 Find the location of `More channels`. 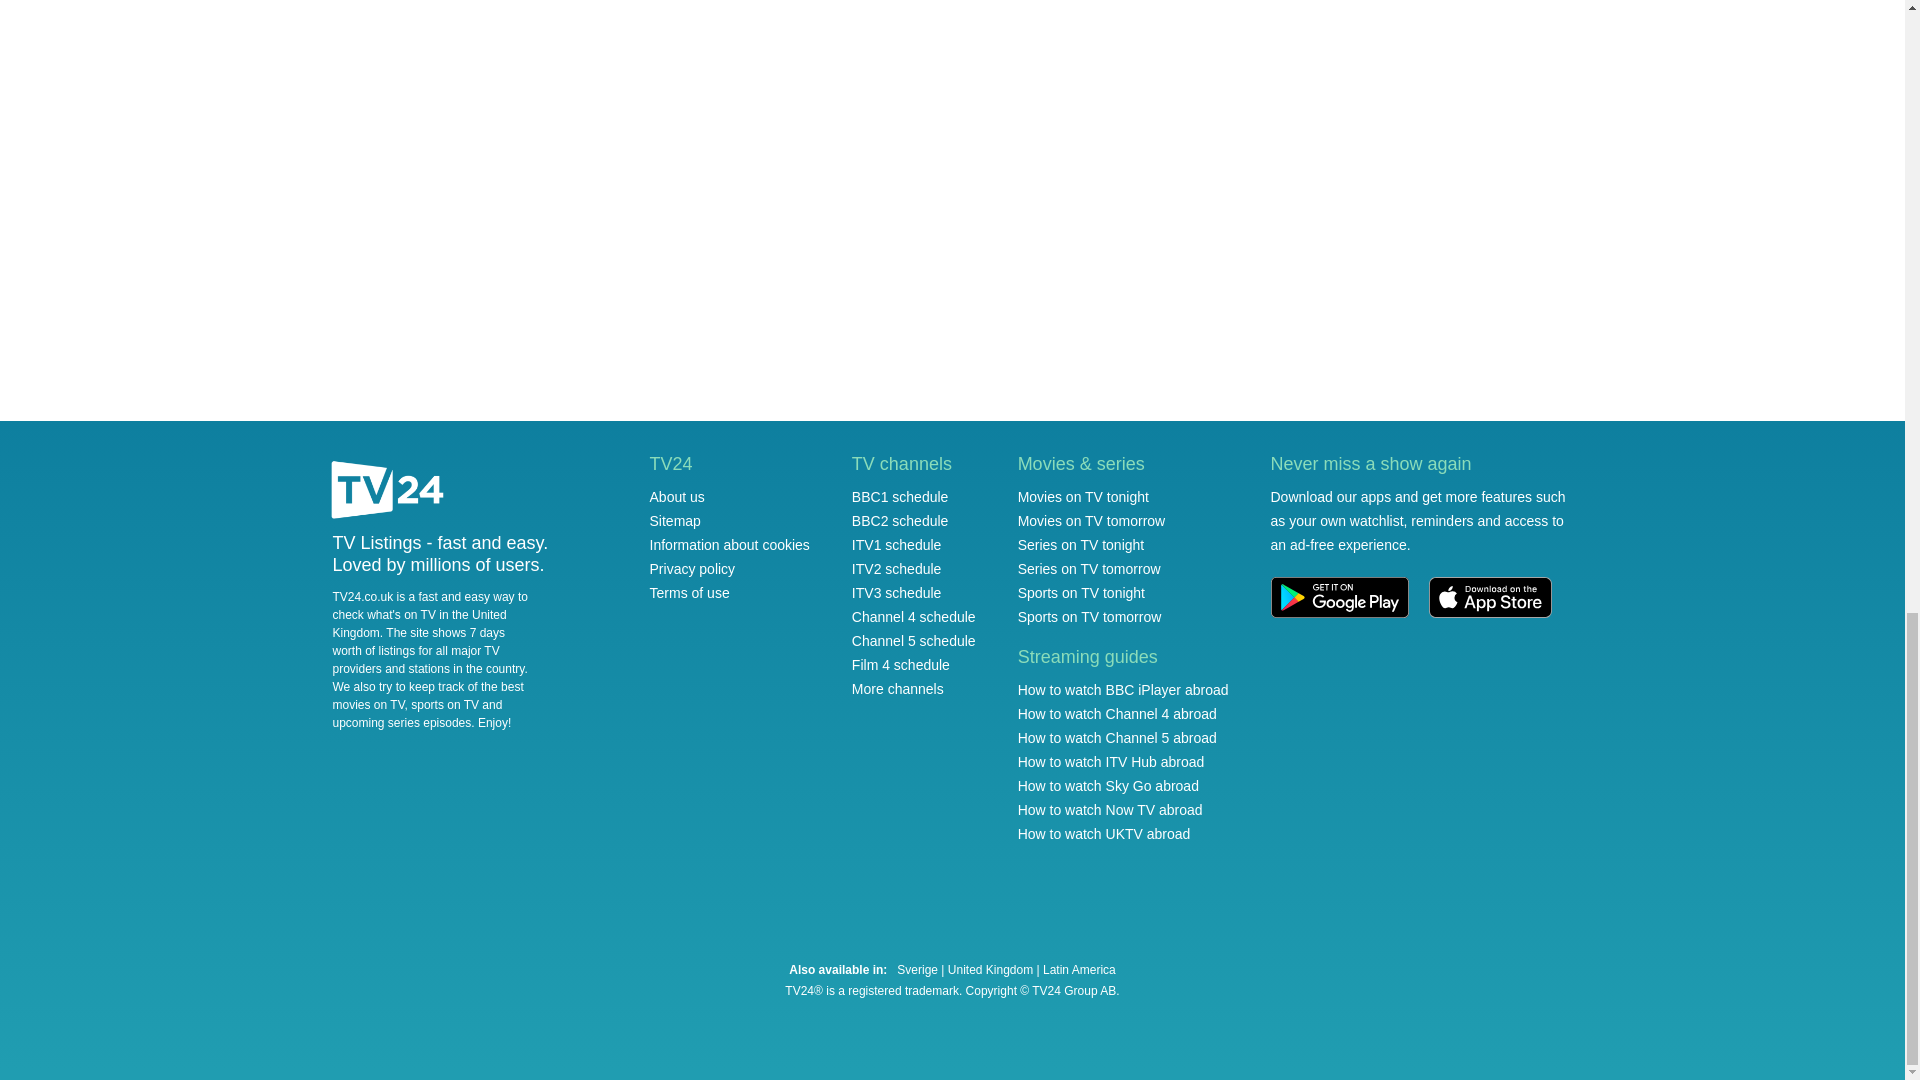

More channels is located at coordinates (898, 688).